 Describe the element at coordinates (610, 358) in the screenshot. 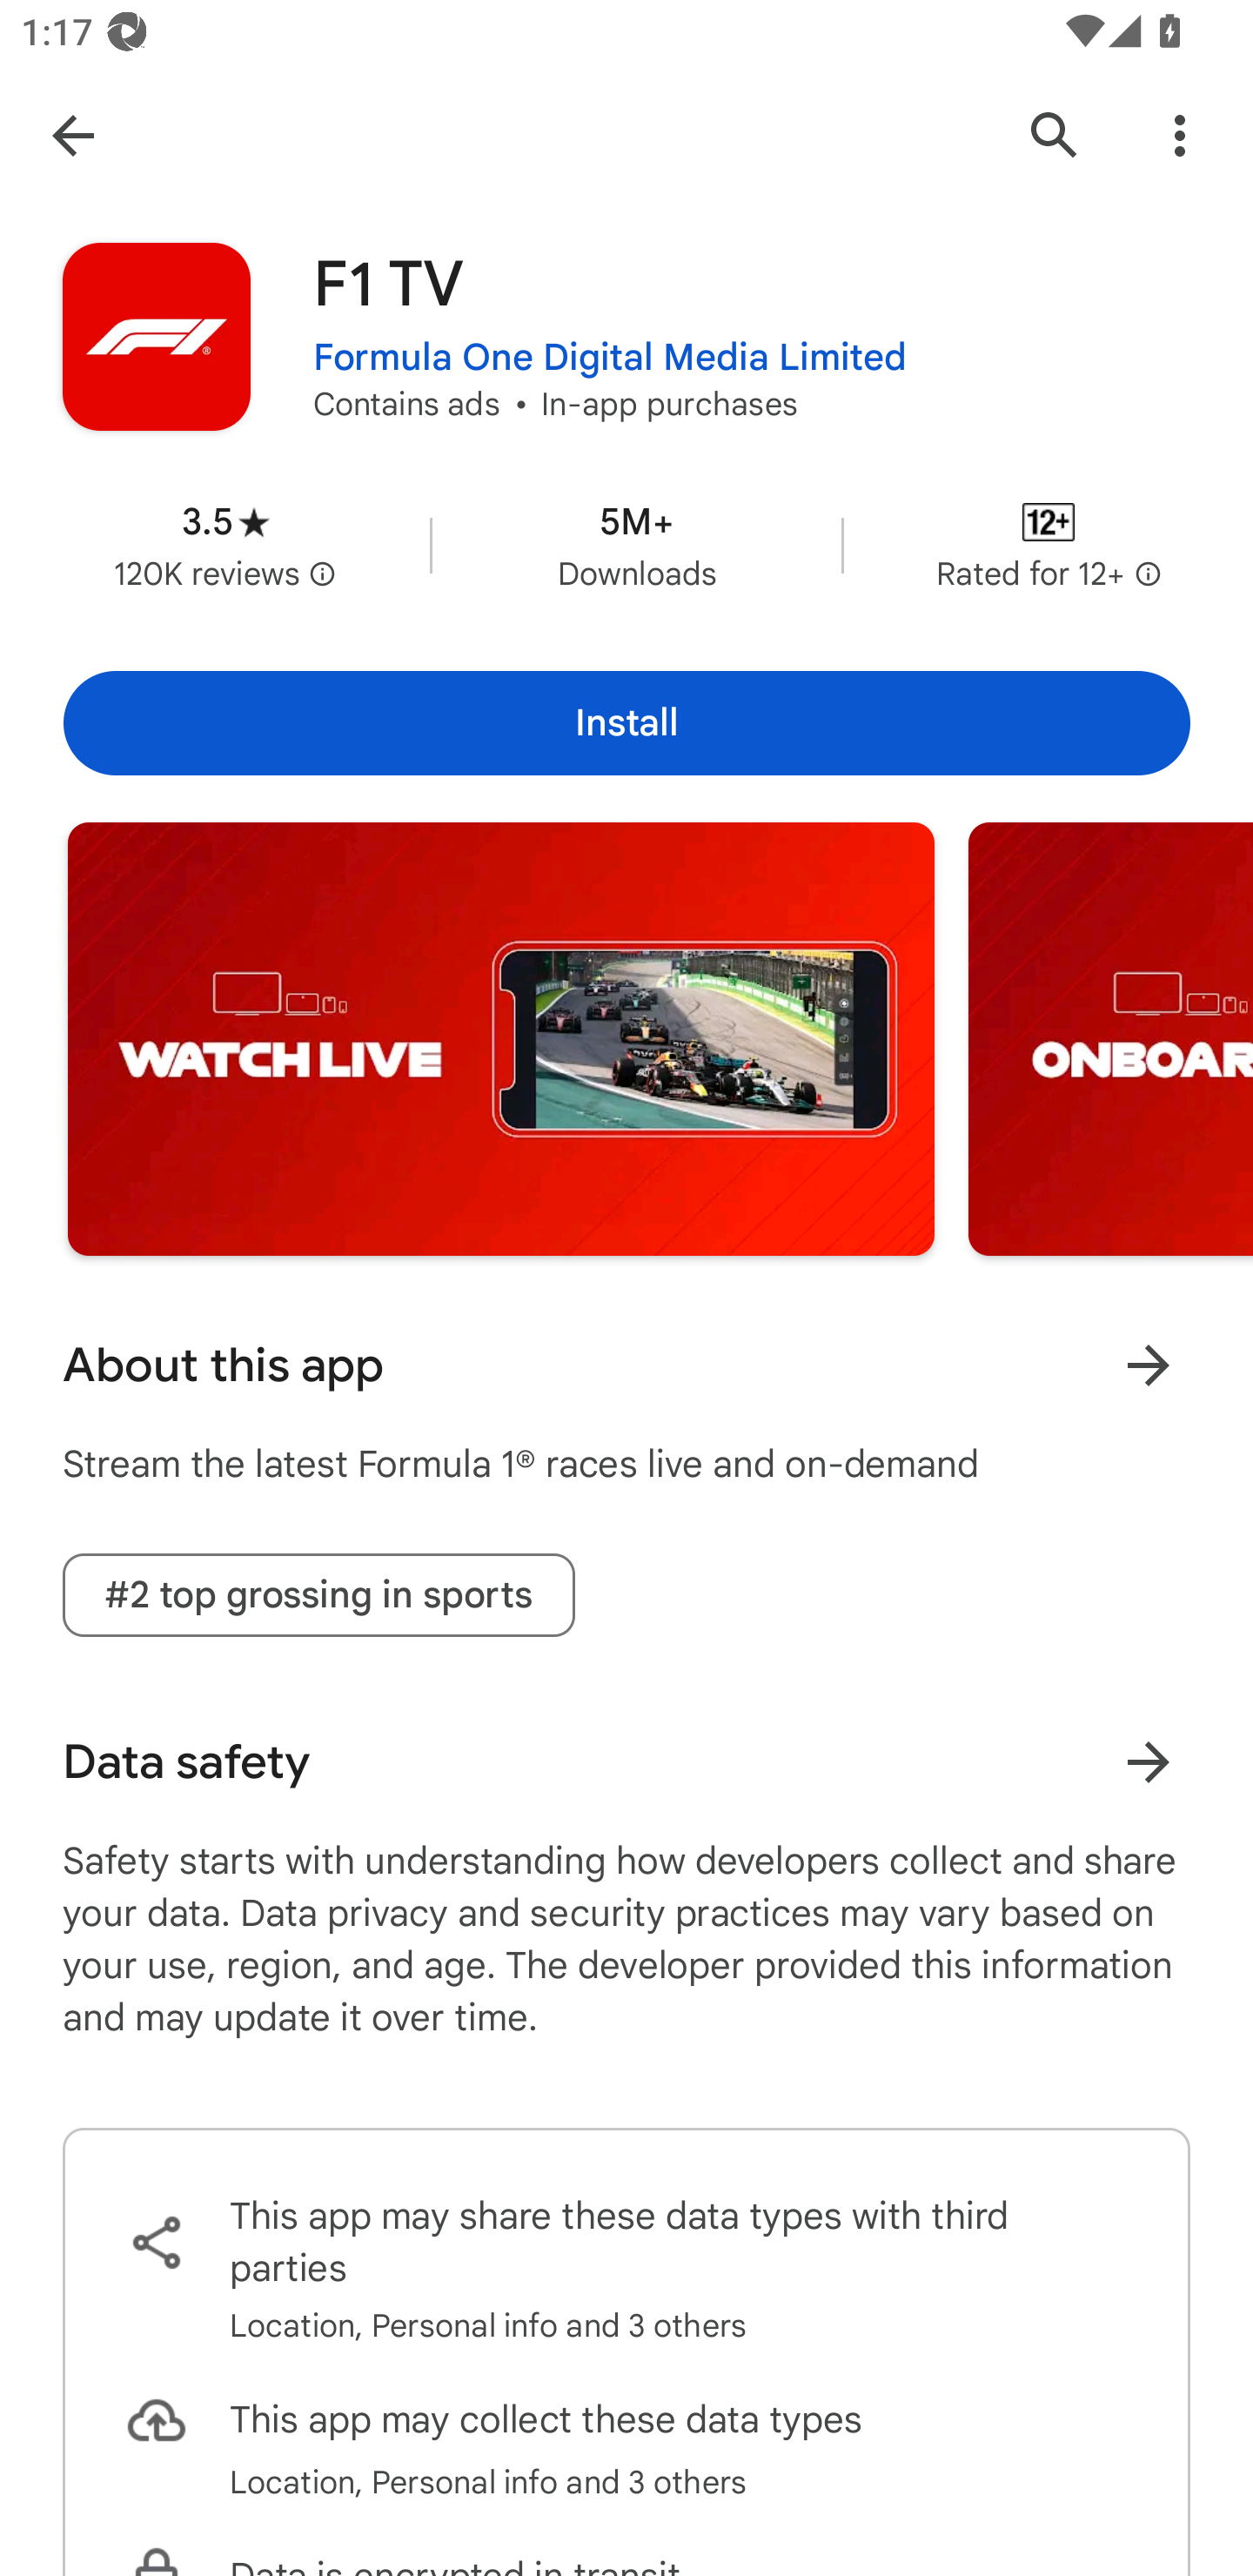

I see `Formula One Digital Media Limited` at that location.